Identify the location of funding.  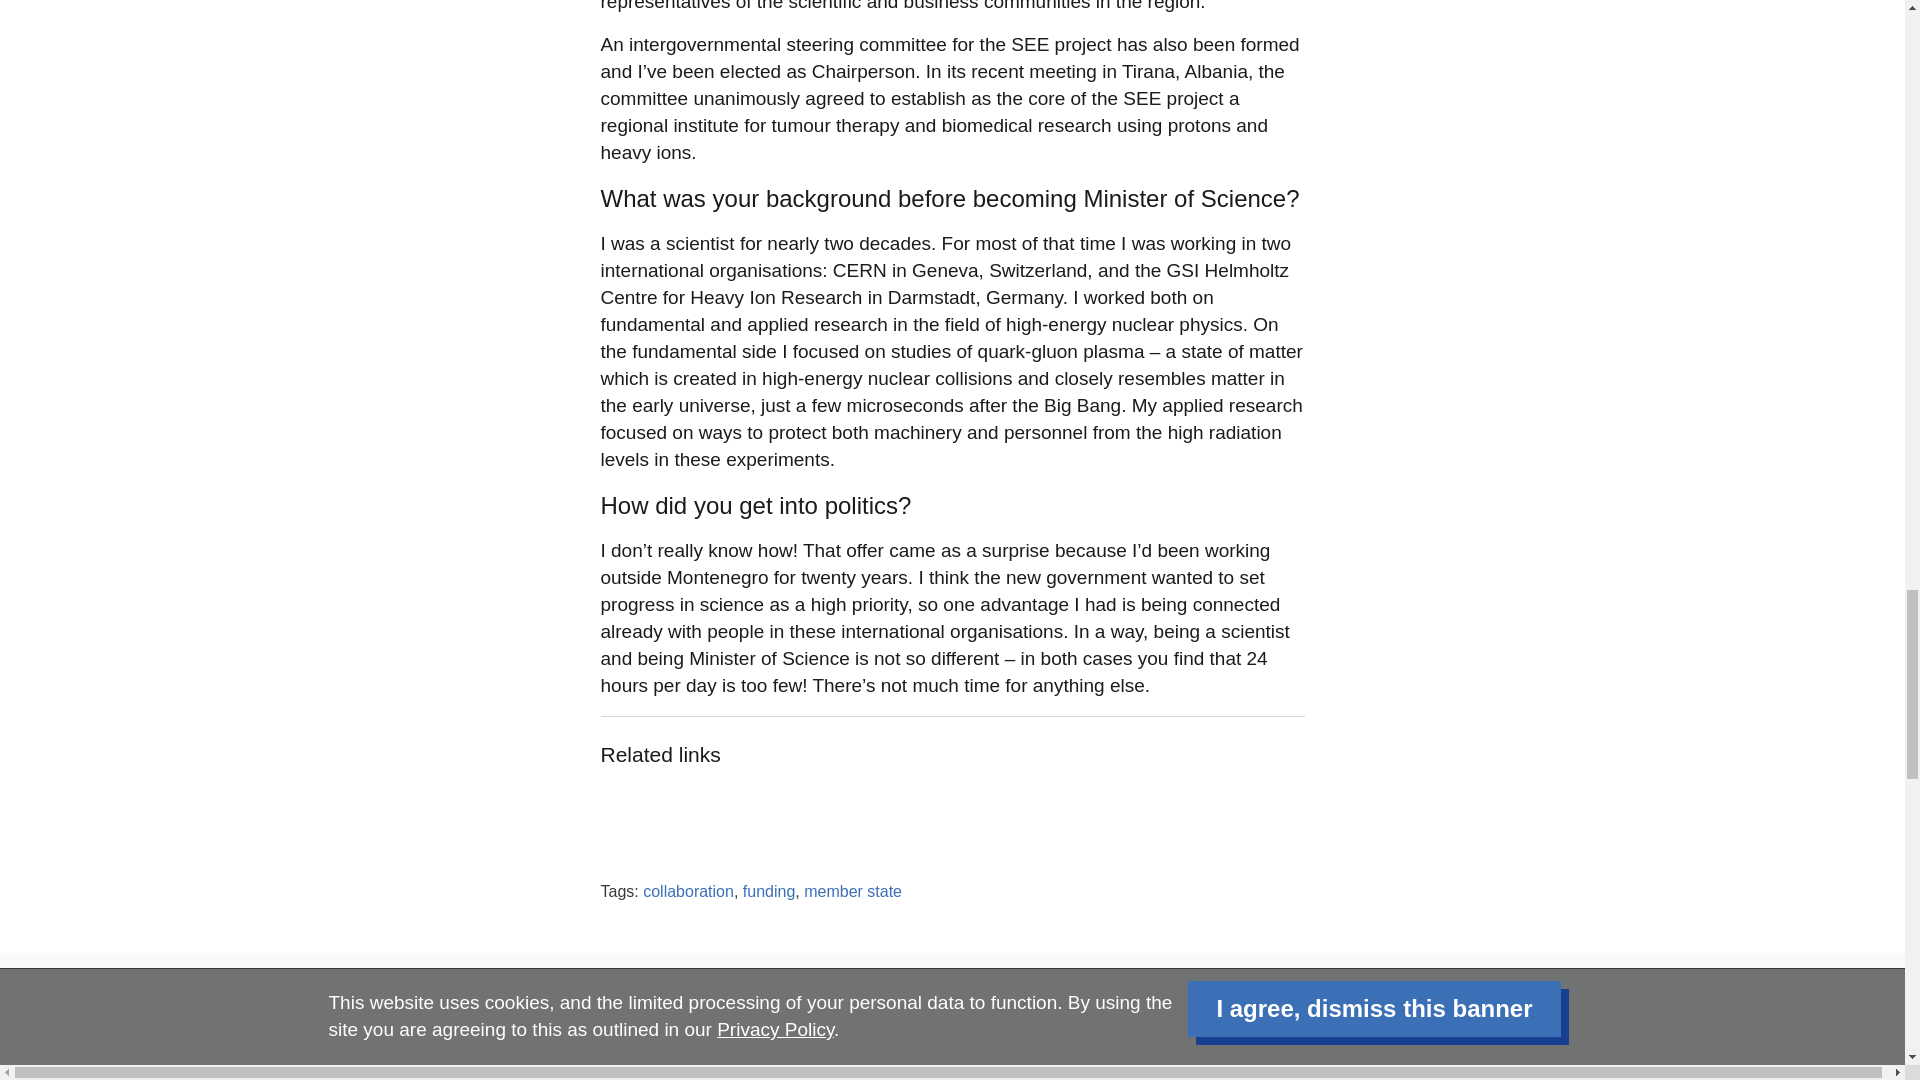
(770, 891).